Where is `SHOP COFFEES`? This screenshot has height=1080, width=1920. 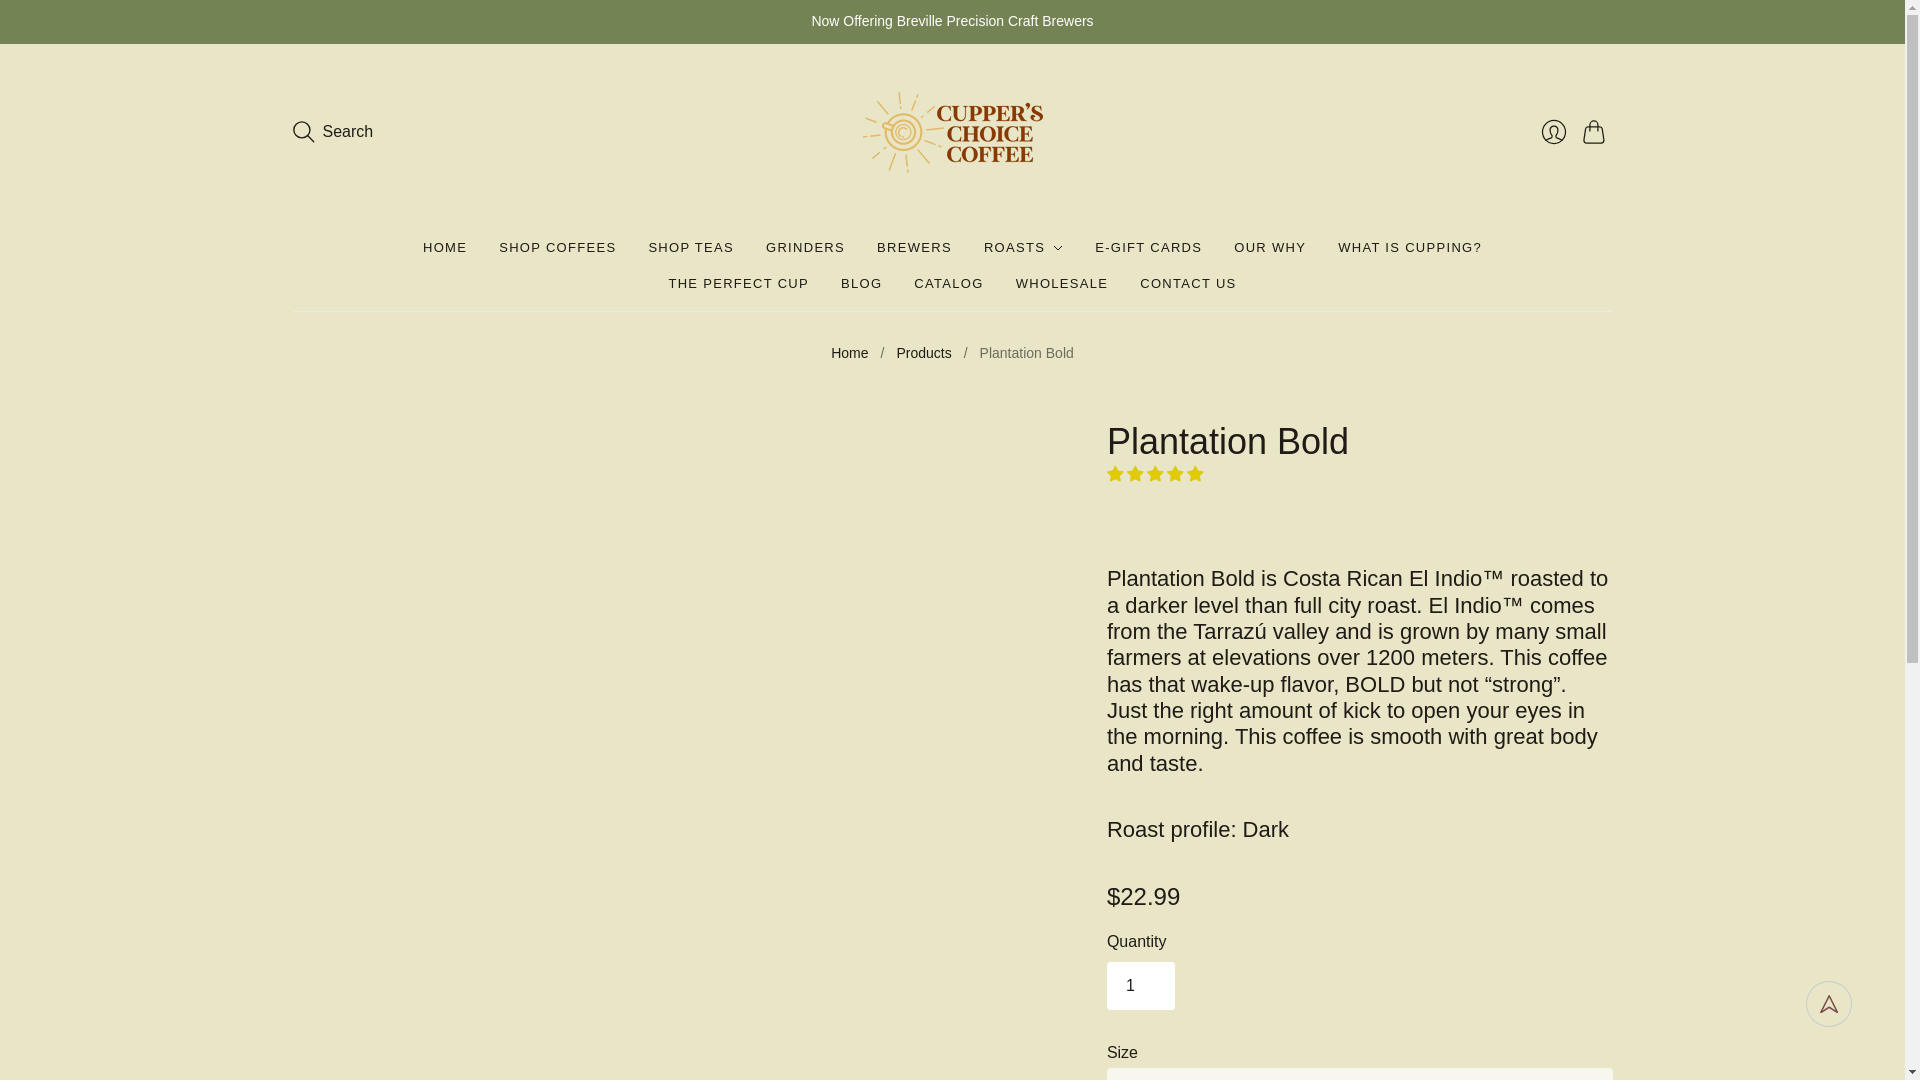
SHOP COFFEES is located at coordinates (558, 248).